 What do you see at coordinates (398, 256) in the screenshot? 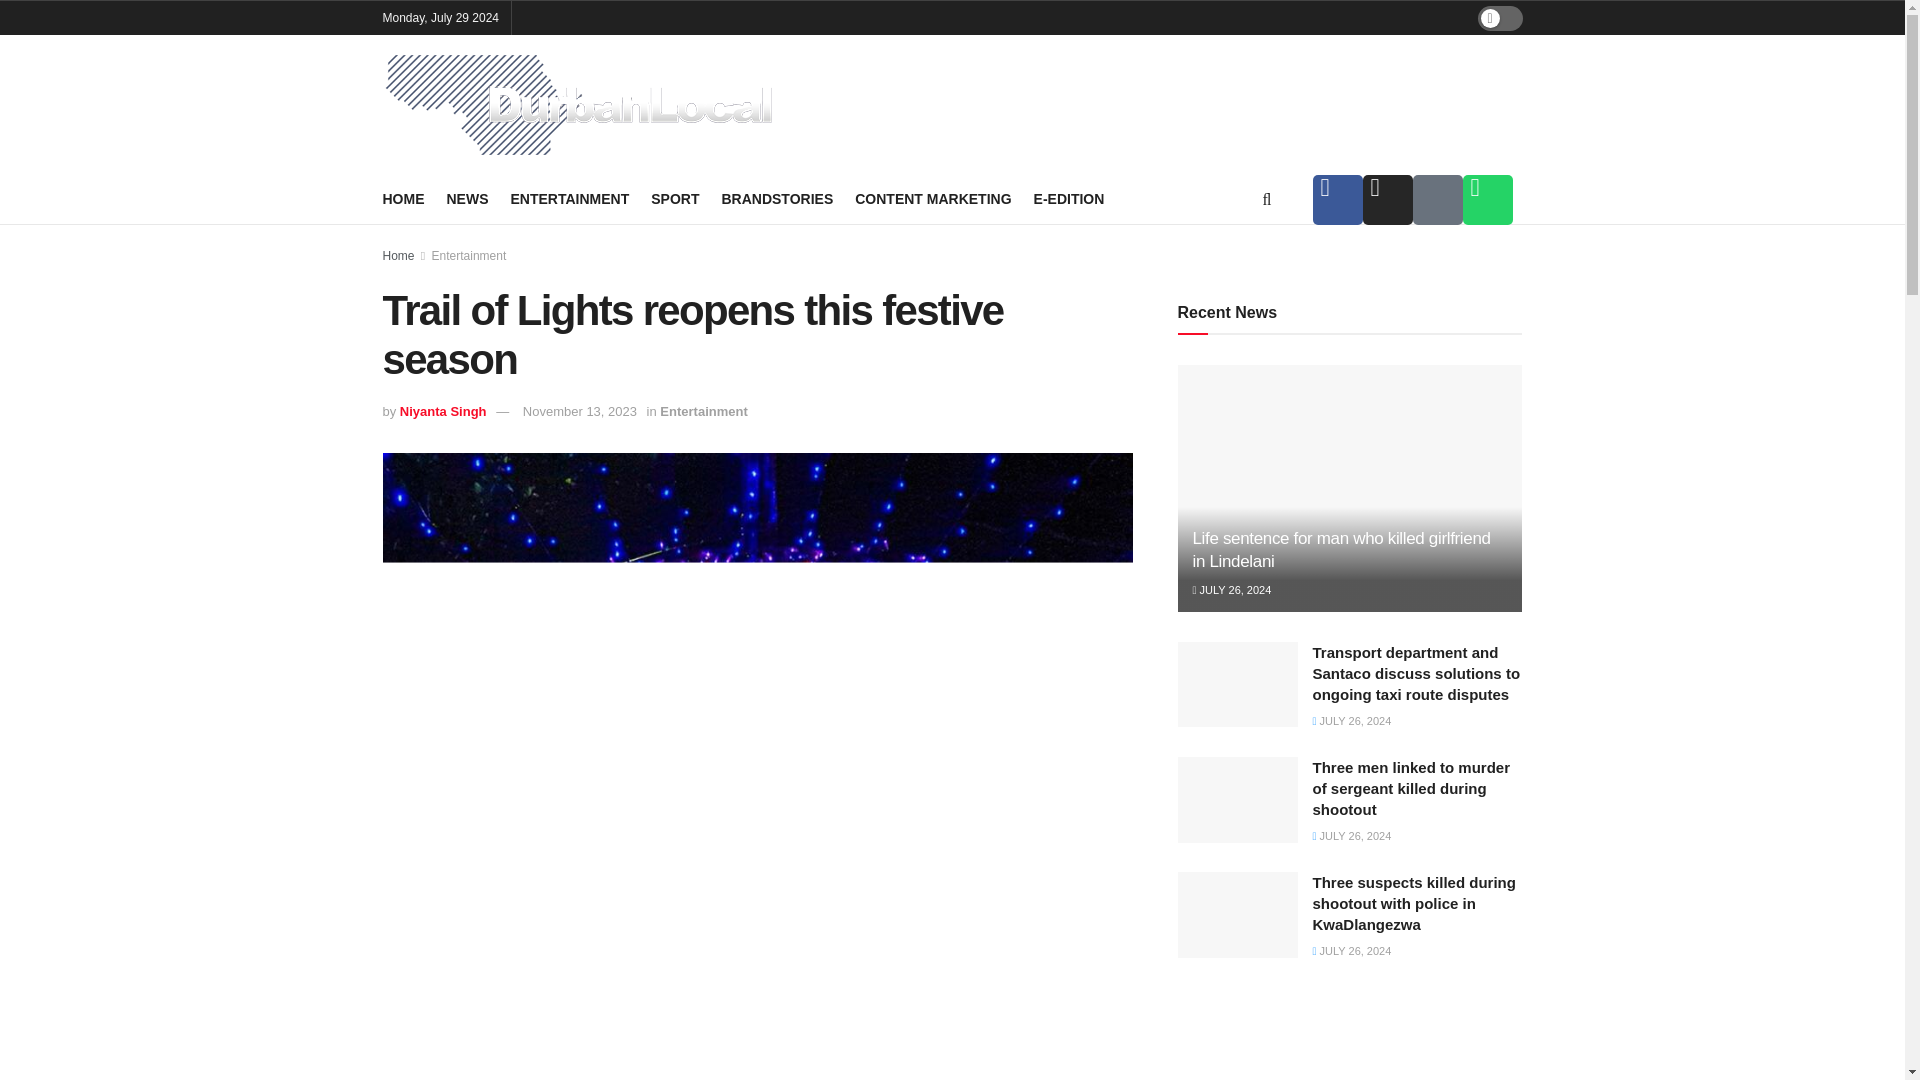
I see `Home` at bounding box center [398, 256].